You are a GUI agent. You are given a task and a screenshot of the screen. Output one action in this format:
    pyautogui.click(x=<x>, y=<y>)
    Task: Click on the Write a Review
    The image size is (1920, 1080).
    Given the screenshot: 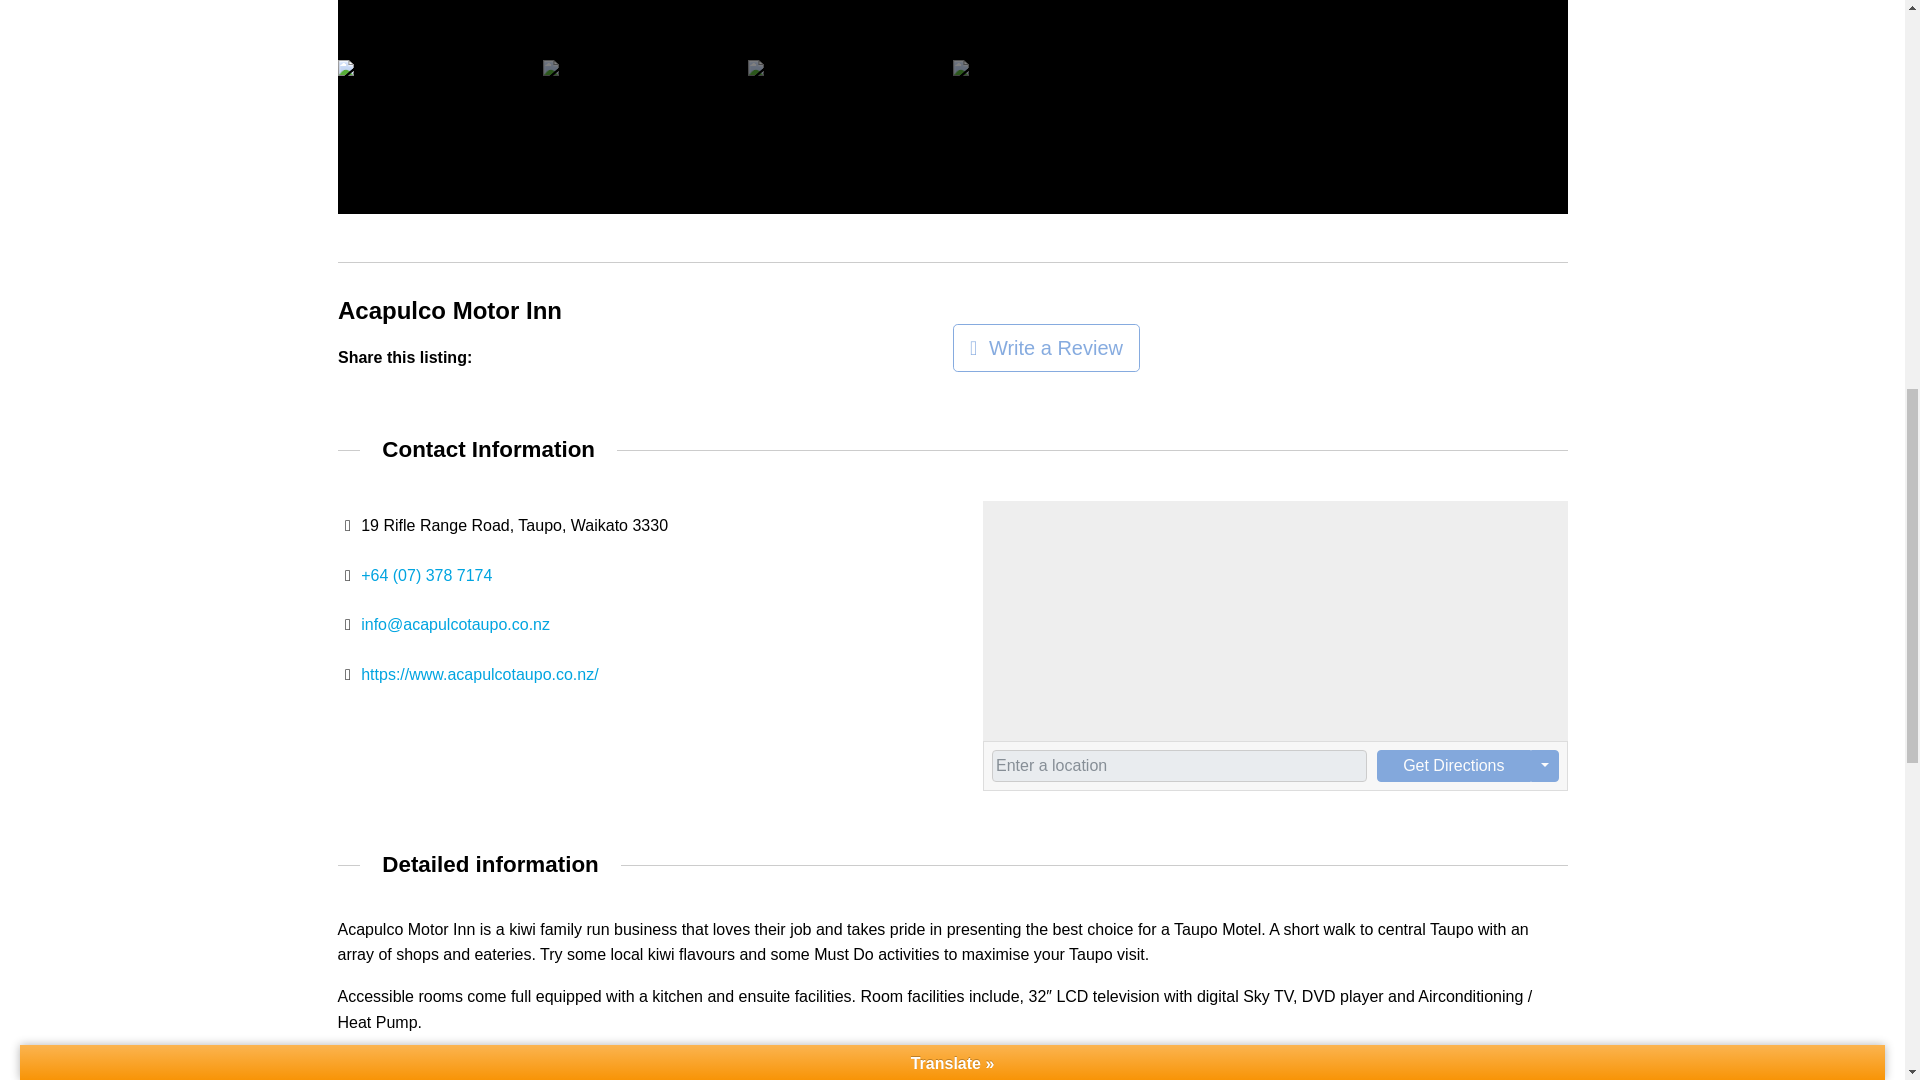 What is the action you would take?
    pyautogui.click(x=1045, y=348)
    